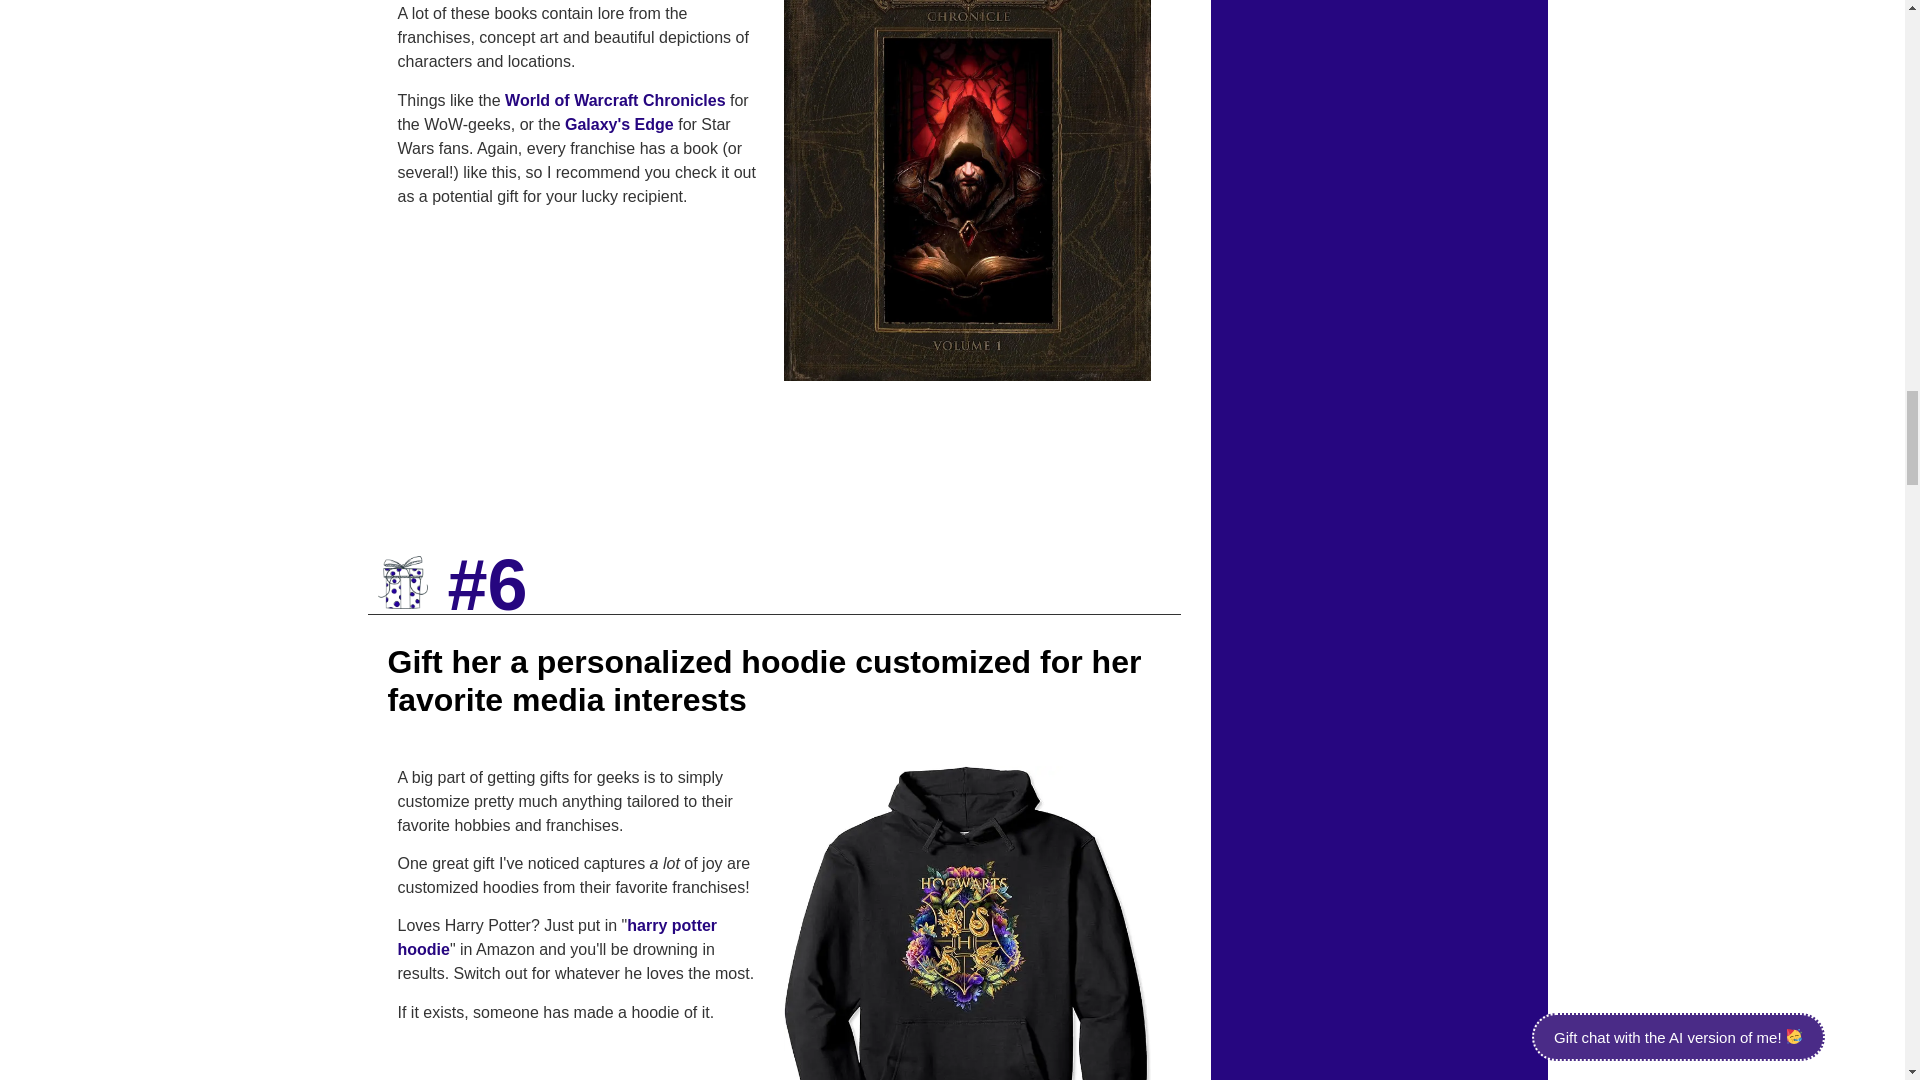 This screenshot has width=1920, height=1080. What do you see at coordinates (614, 100) in the screenshot?
I see `World of Warcraft Chronicles` at bounding box center [614, 100].